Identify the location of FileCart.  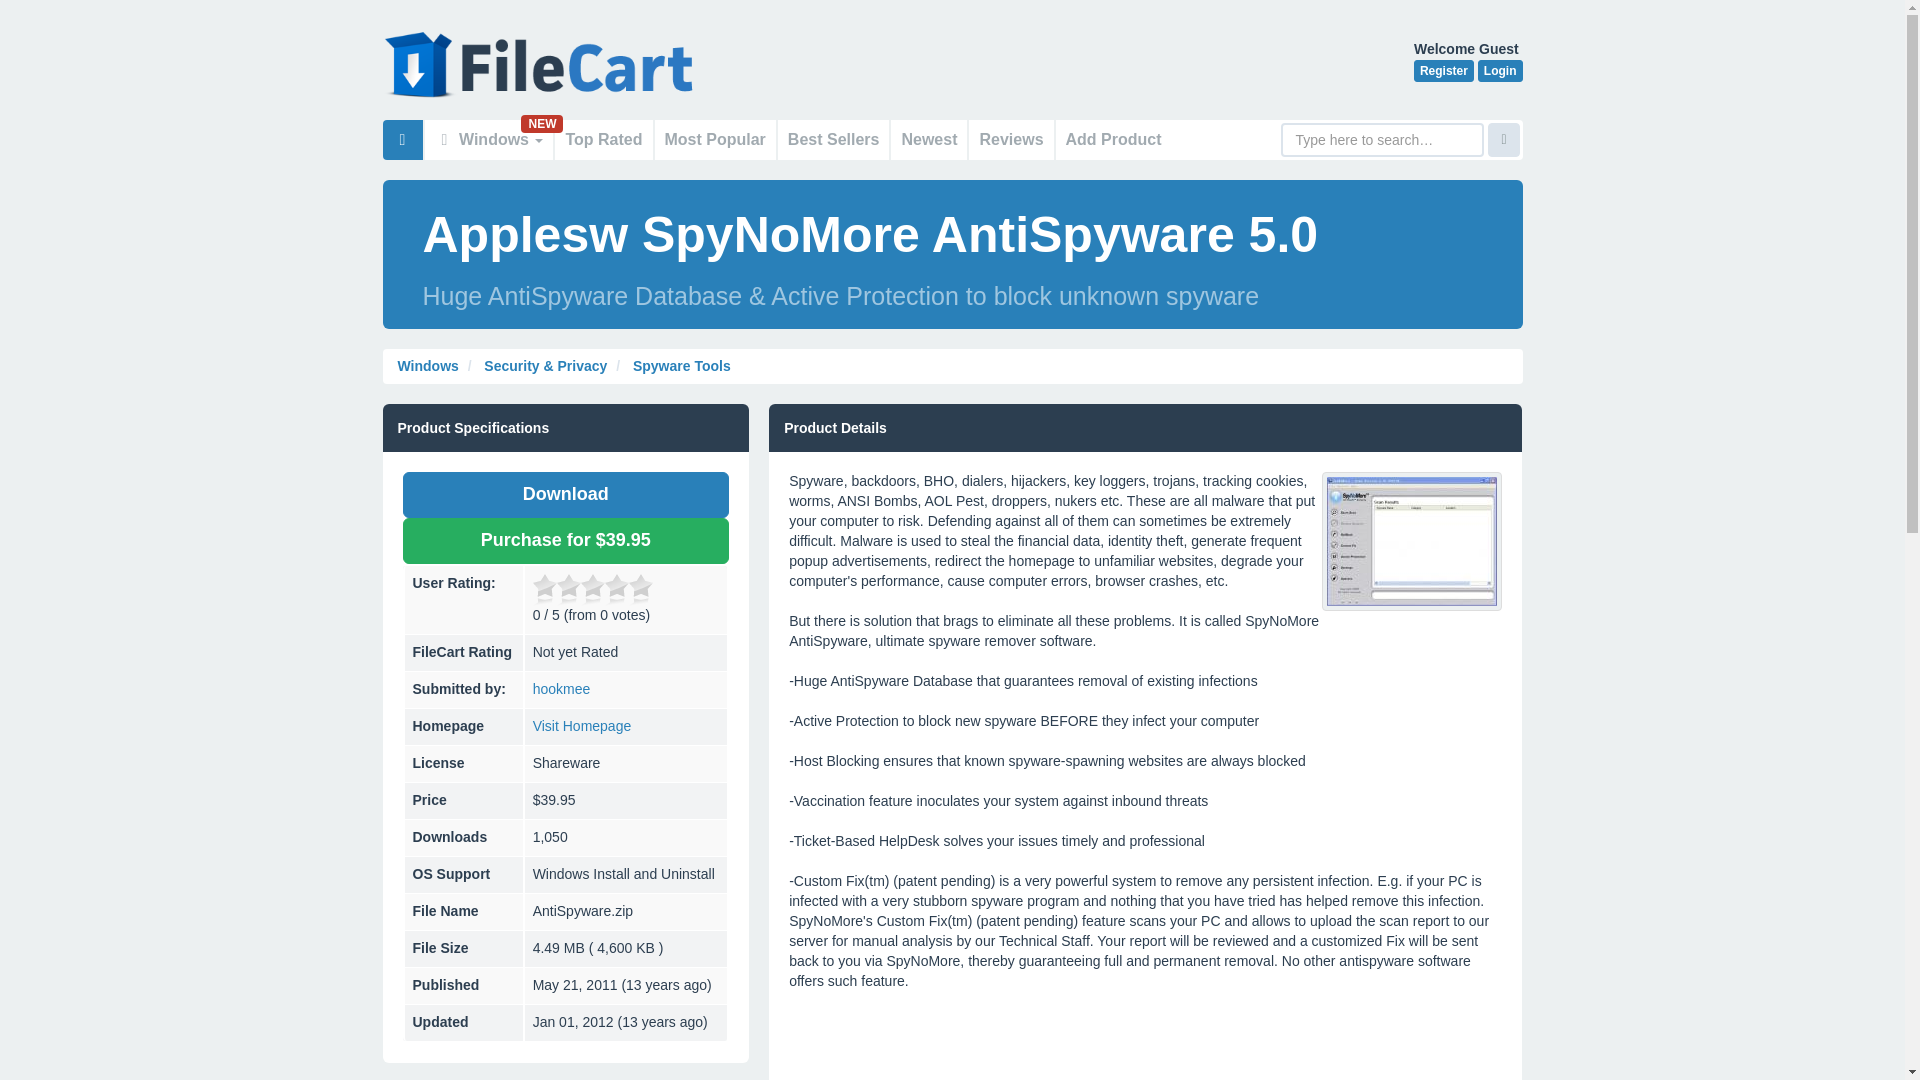
(542, 74).